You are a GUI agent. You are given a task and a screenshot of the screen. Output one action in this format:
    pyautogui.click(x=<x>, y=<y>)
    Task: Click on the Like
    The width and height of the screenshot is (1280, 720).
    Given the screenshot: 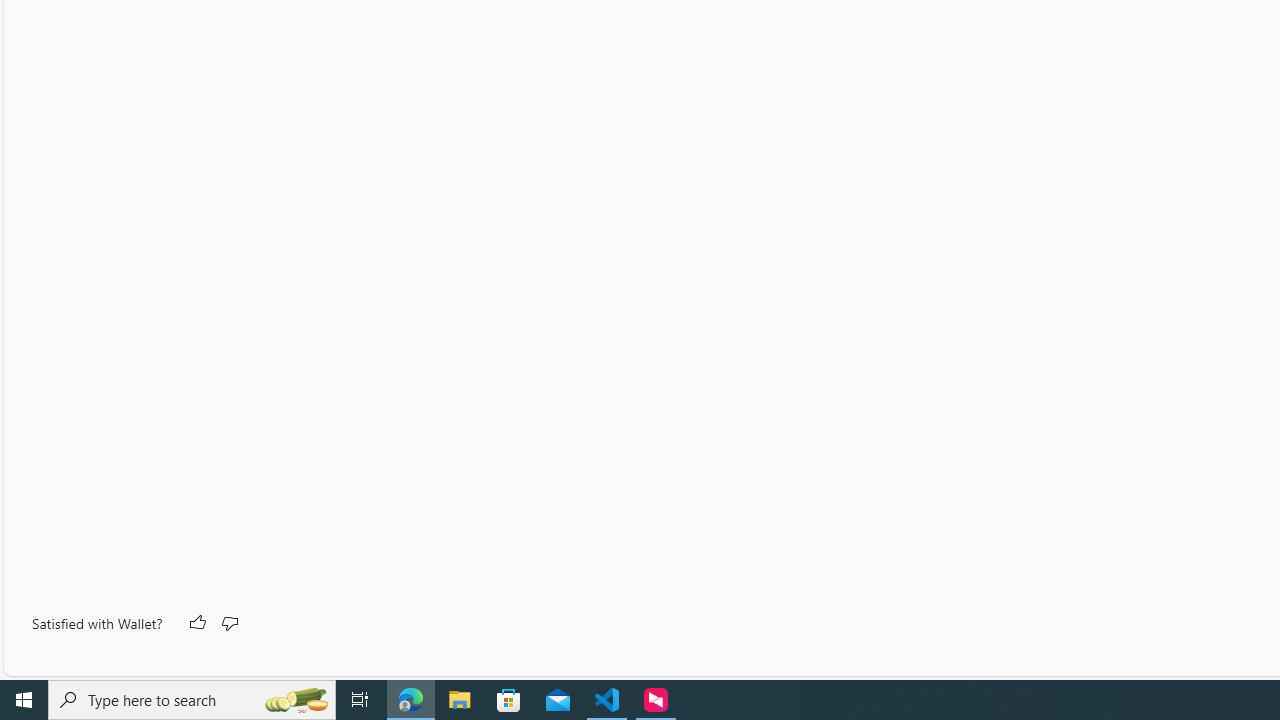 What is the action you would take?
    pyautogui.click(x=196, y=624)
    